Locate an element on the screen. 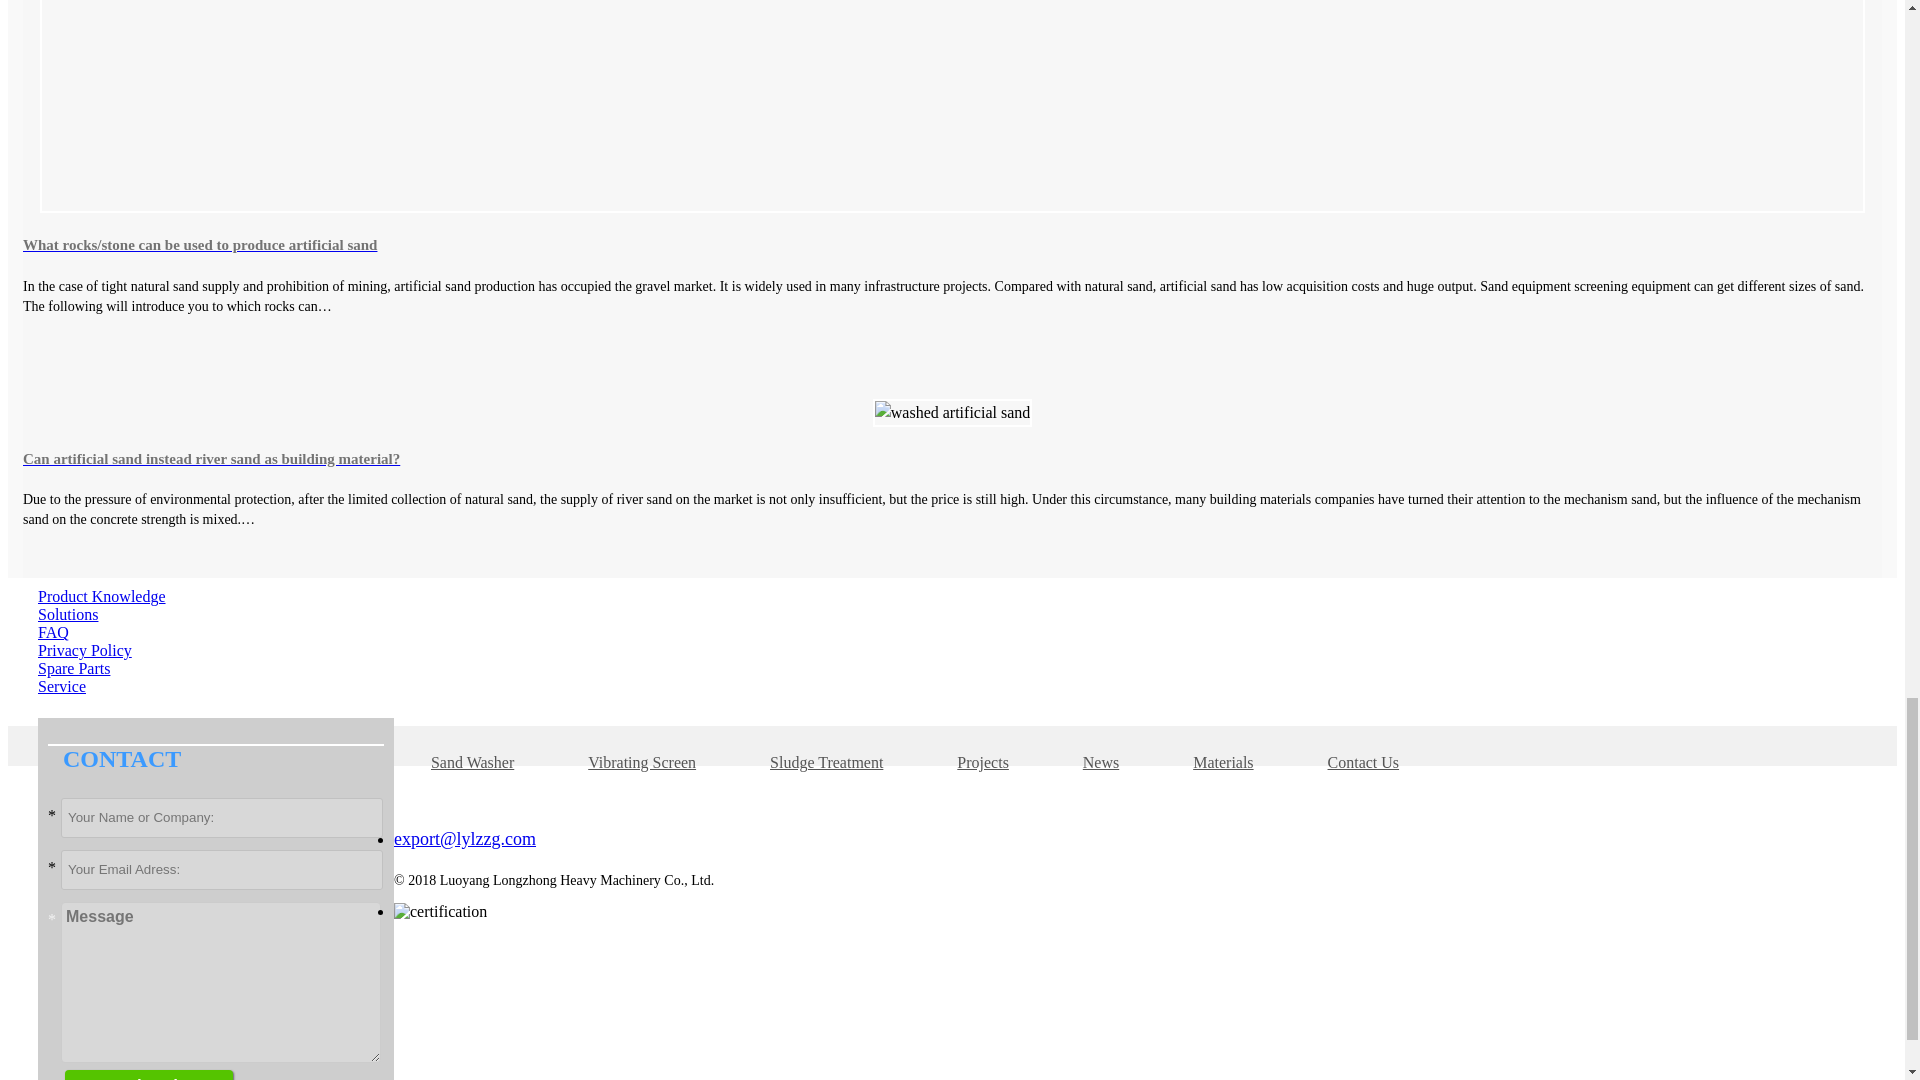 The height and width of the screenshot is (1080, 1920). Sand Washer is located at coordinates (472, 762).